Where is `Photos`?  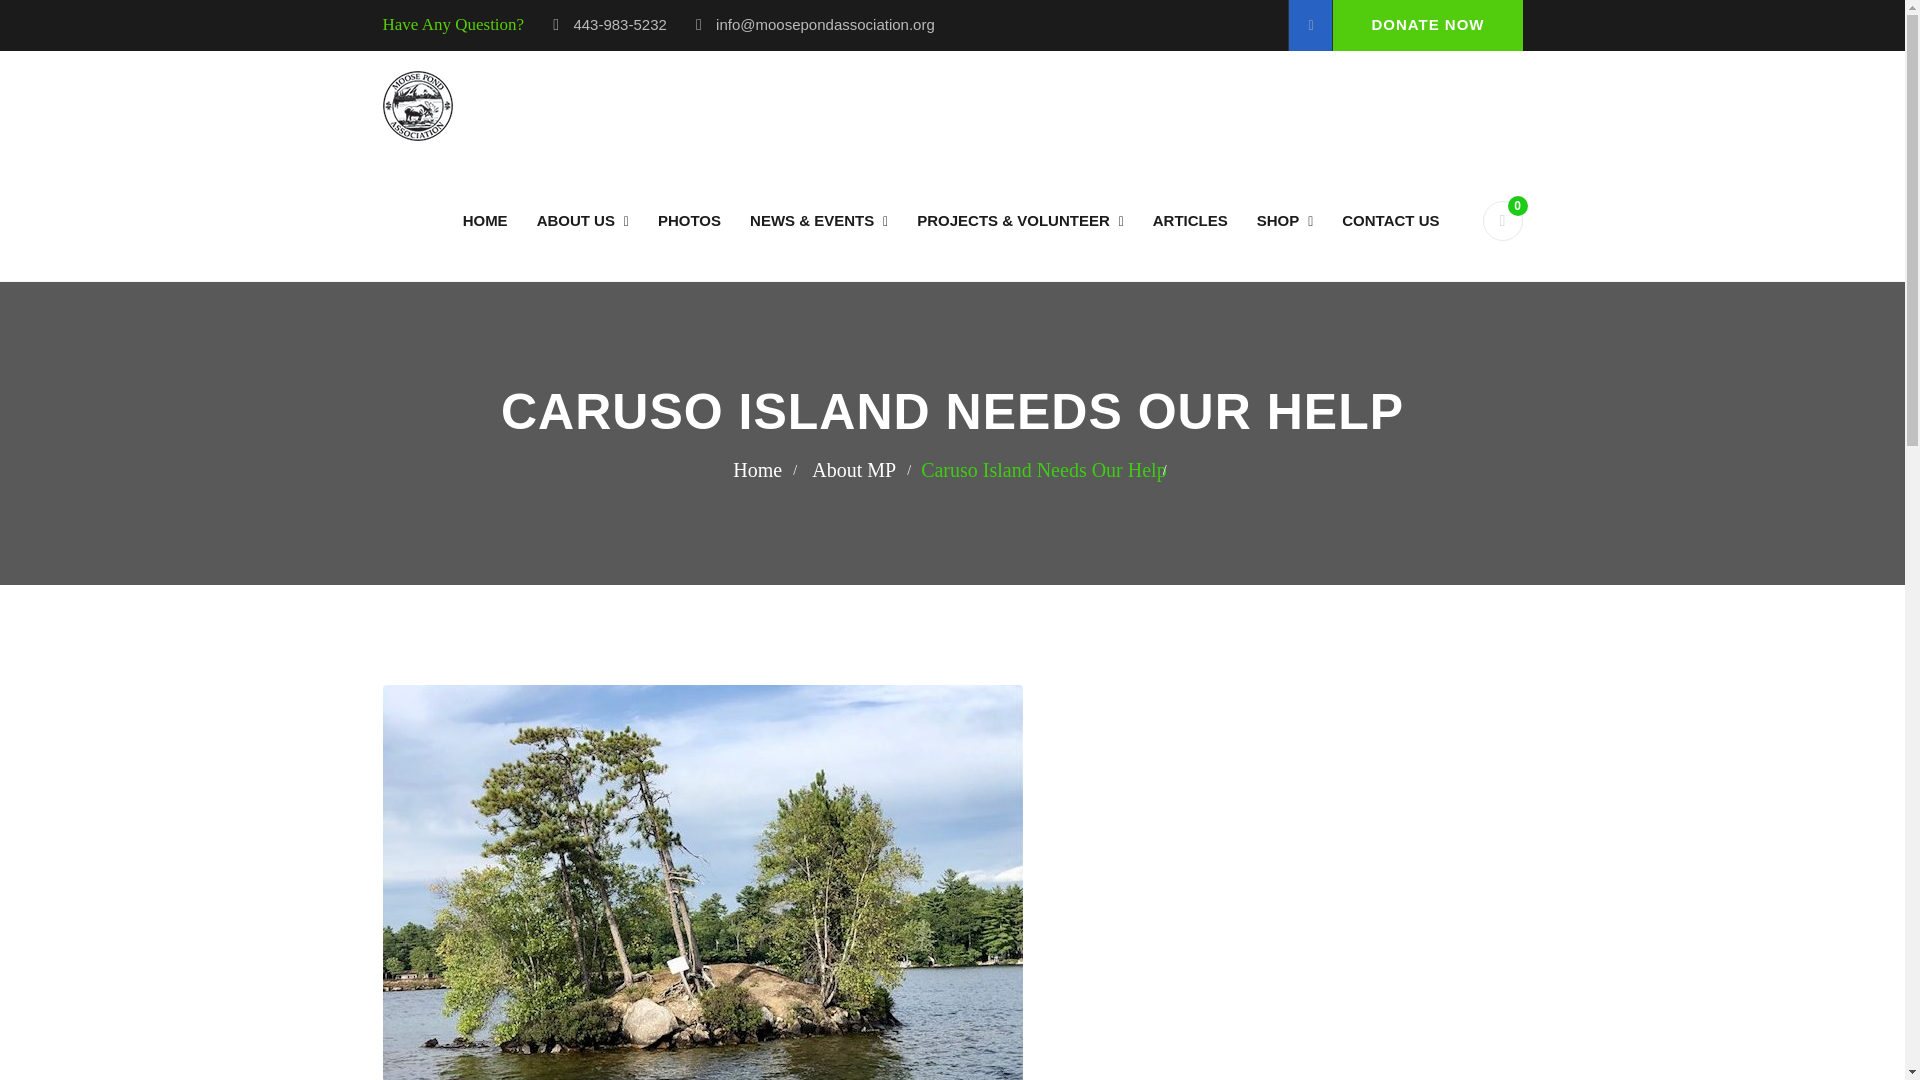
Photos is located at coordinates (689, 220).